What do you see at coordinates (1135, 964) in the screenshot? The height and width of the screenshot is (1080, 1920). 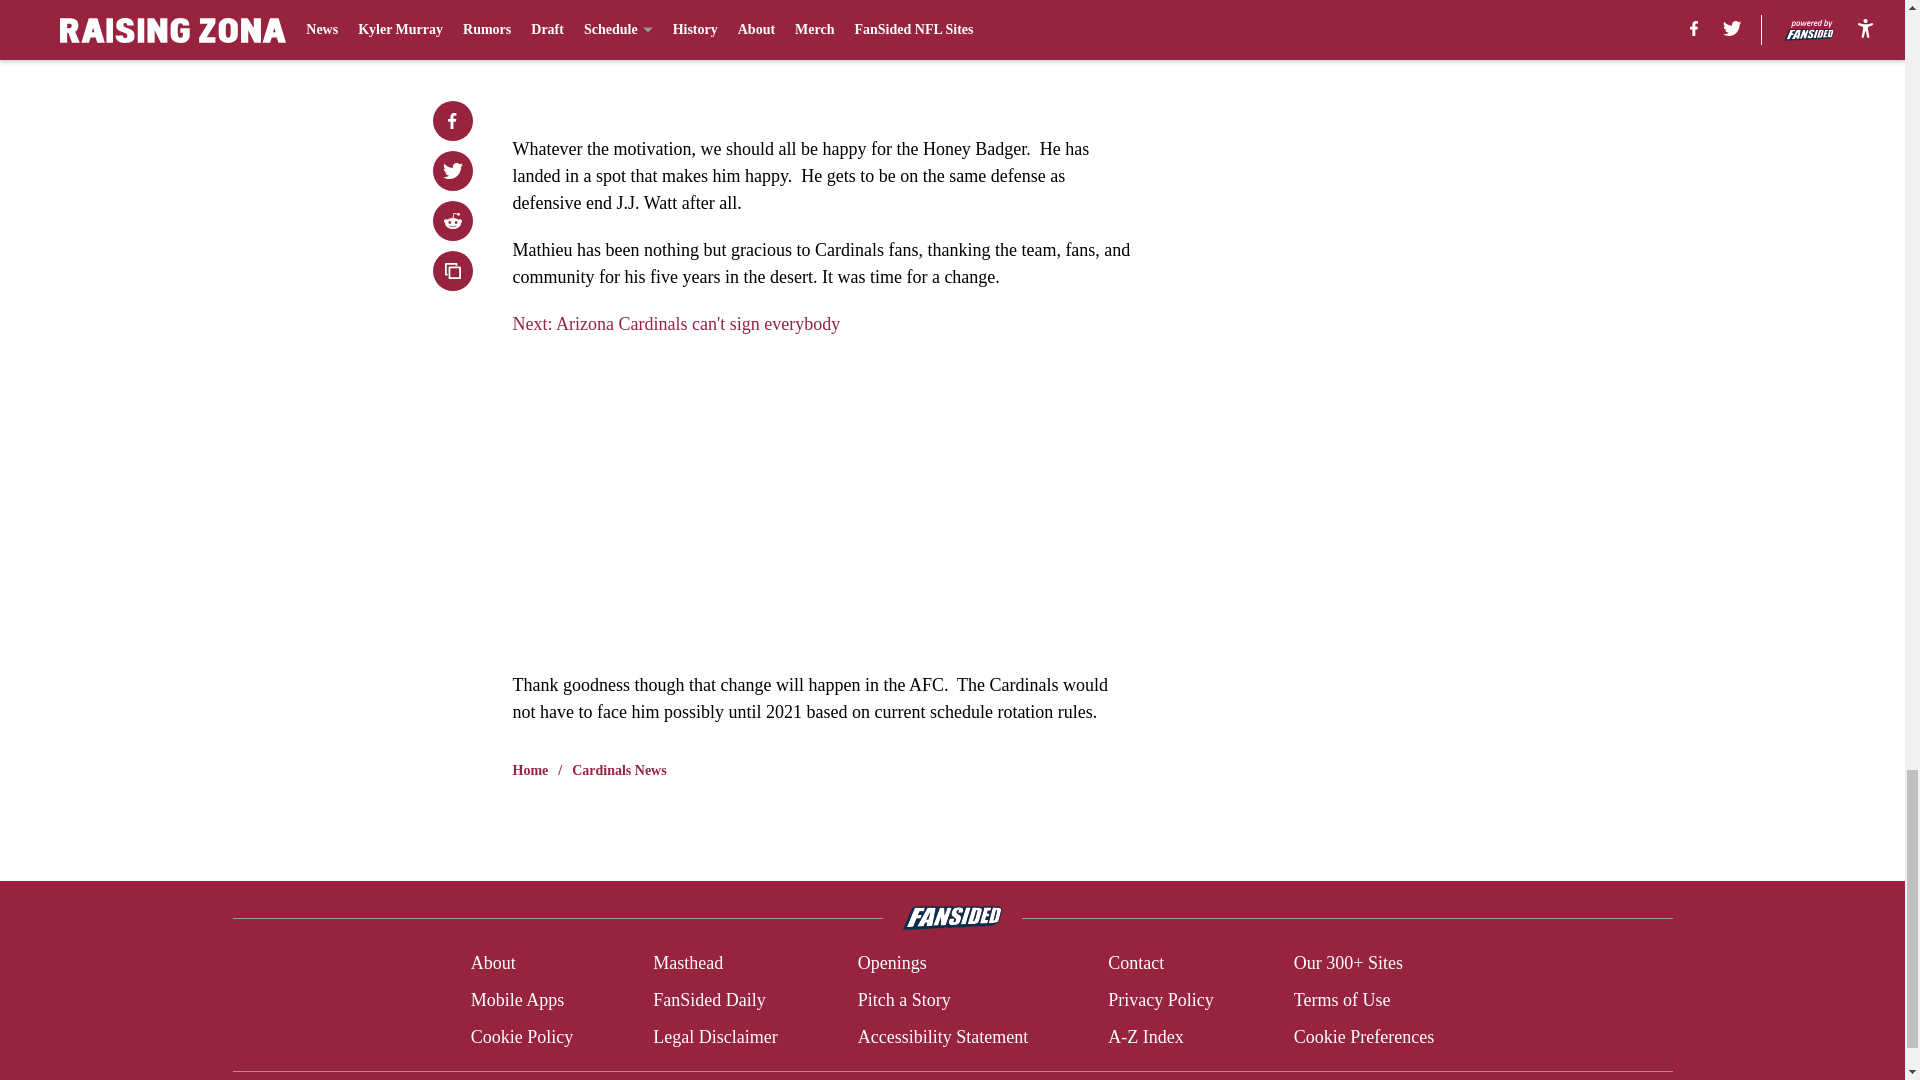 I see `Contact` at bounding box center [1135, 964].